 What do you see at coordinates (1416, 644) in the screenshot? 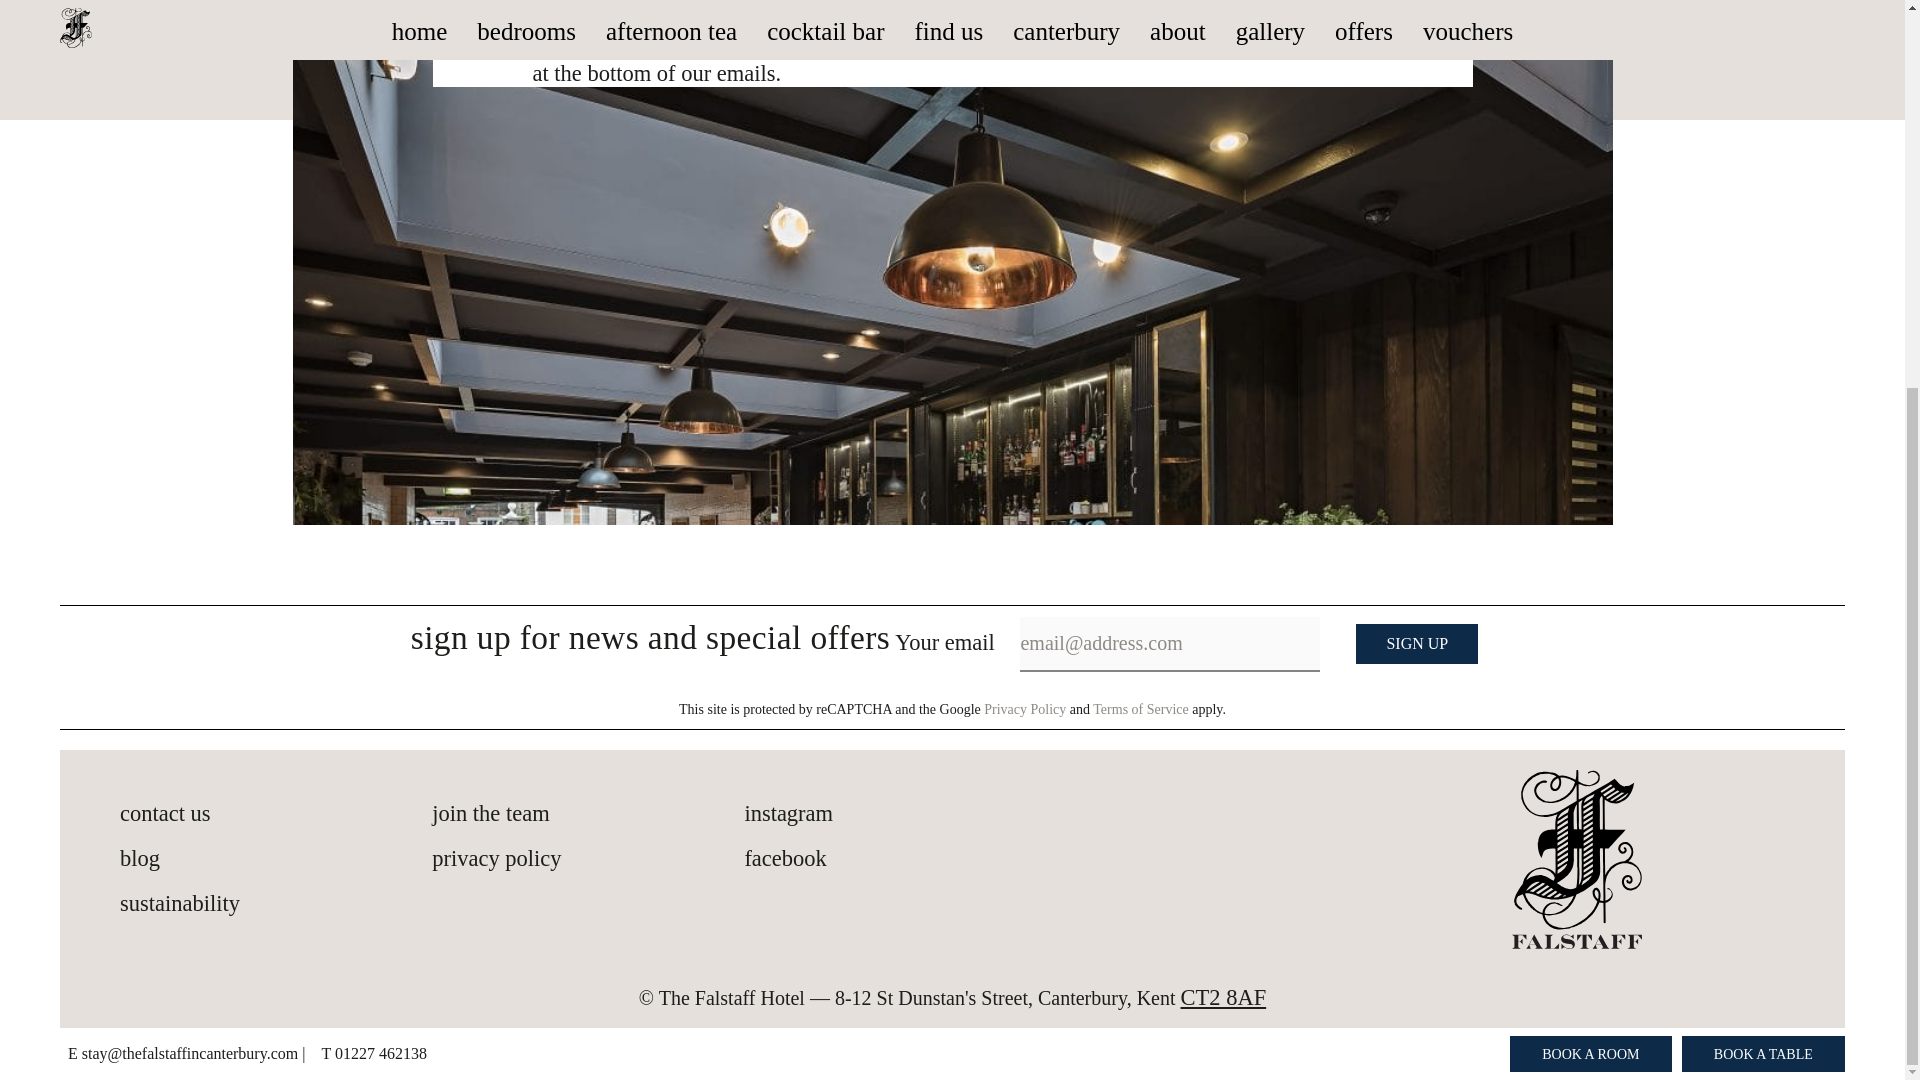
I see `Sign Up` at bounding box center [1416, 644].